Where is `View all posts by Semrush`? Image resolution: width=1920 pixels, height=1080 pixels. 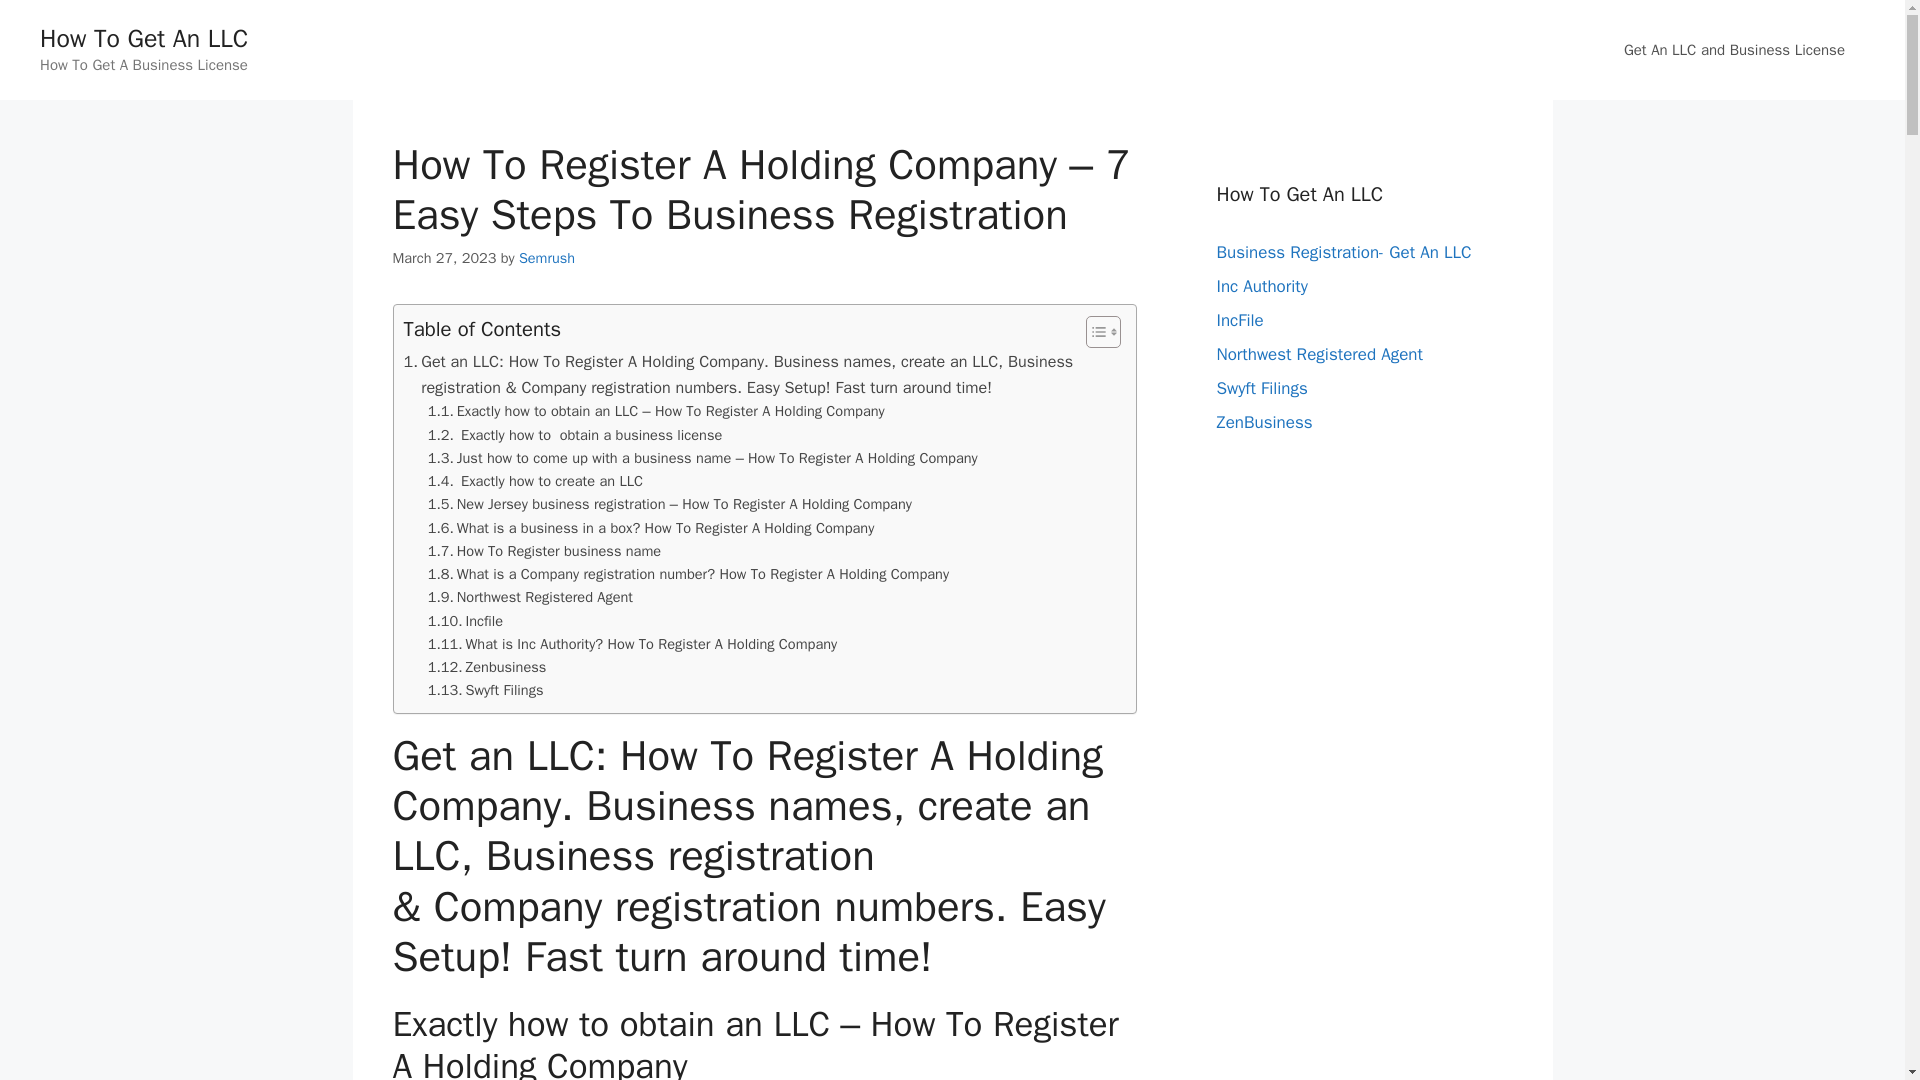 View all posts by Semrush is located at coordinates (546, 258).